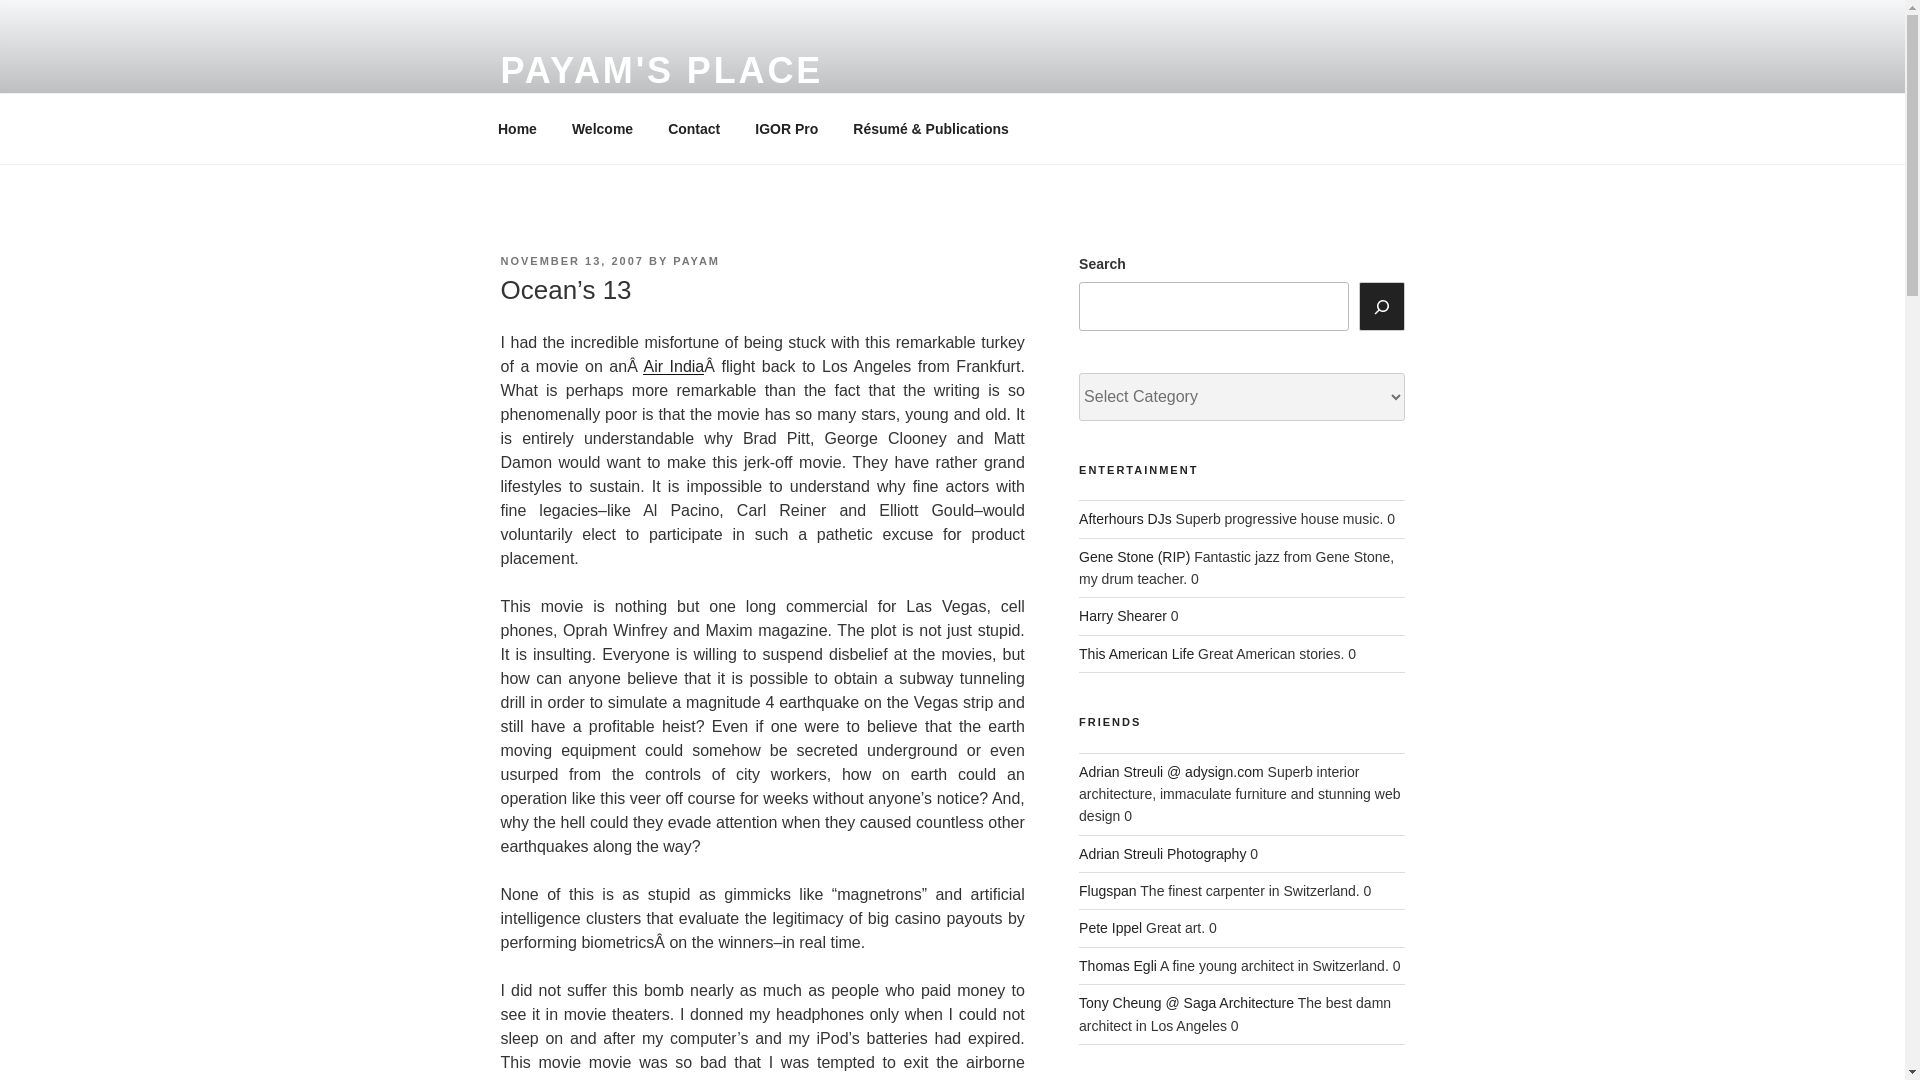 The image size is (1920, 1080). What do you see at coordinates (1125, 518) in the screenshot?
I see `Superb progressive house music.` at bounding box center [1125, 518].